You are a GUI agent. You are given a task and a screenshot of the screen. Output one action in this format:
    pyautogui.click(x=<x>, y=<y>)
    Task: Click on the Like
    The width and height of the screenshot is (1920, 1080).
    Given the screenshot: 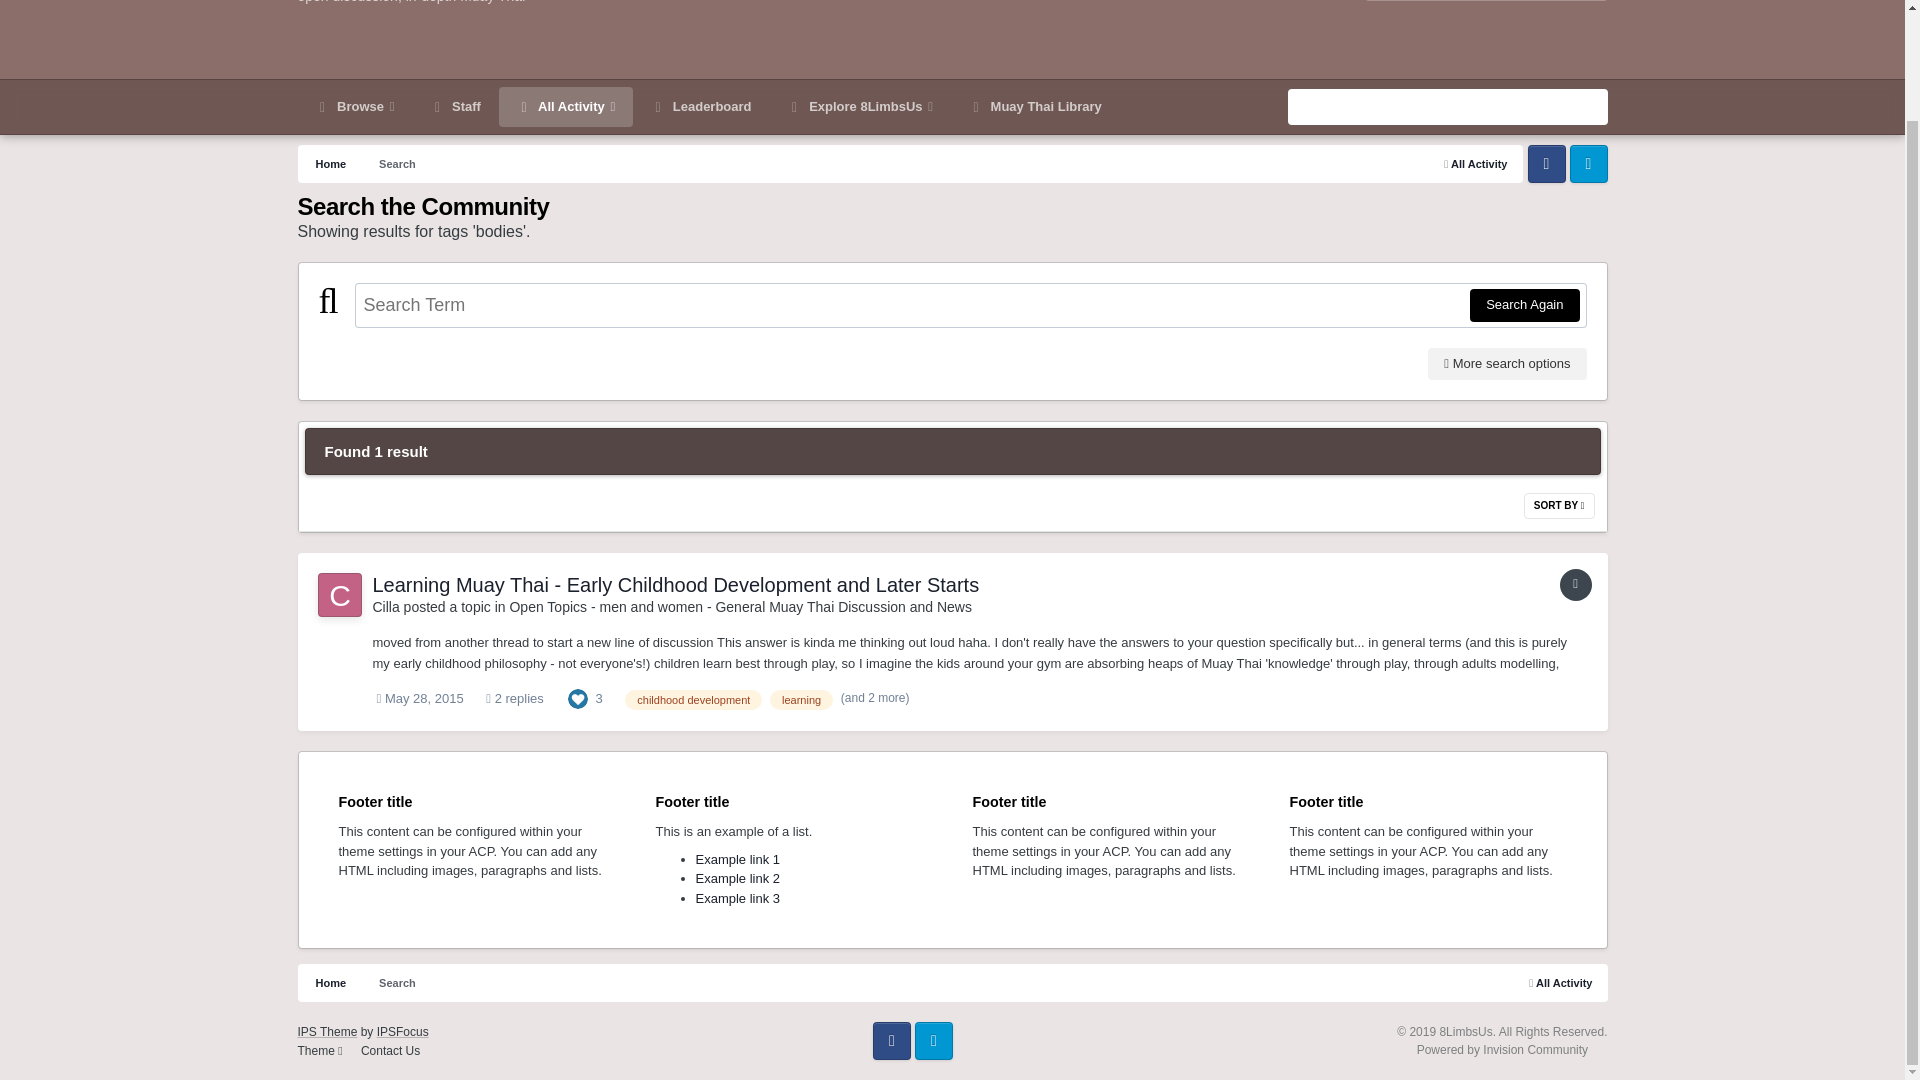 What is the action you would take?
    pyautogui.click(x=578, y=698)
    